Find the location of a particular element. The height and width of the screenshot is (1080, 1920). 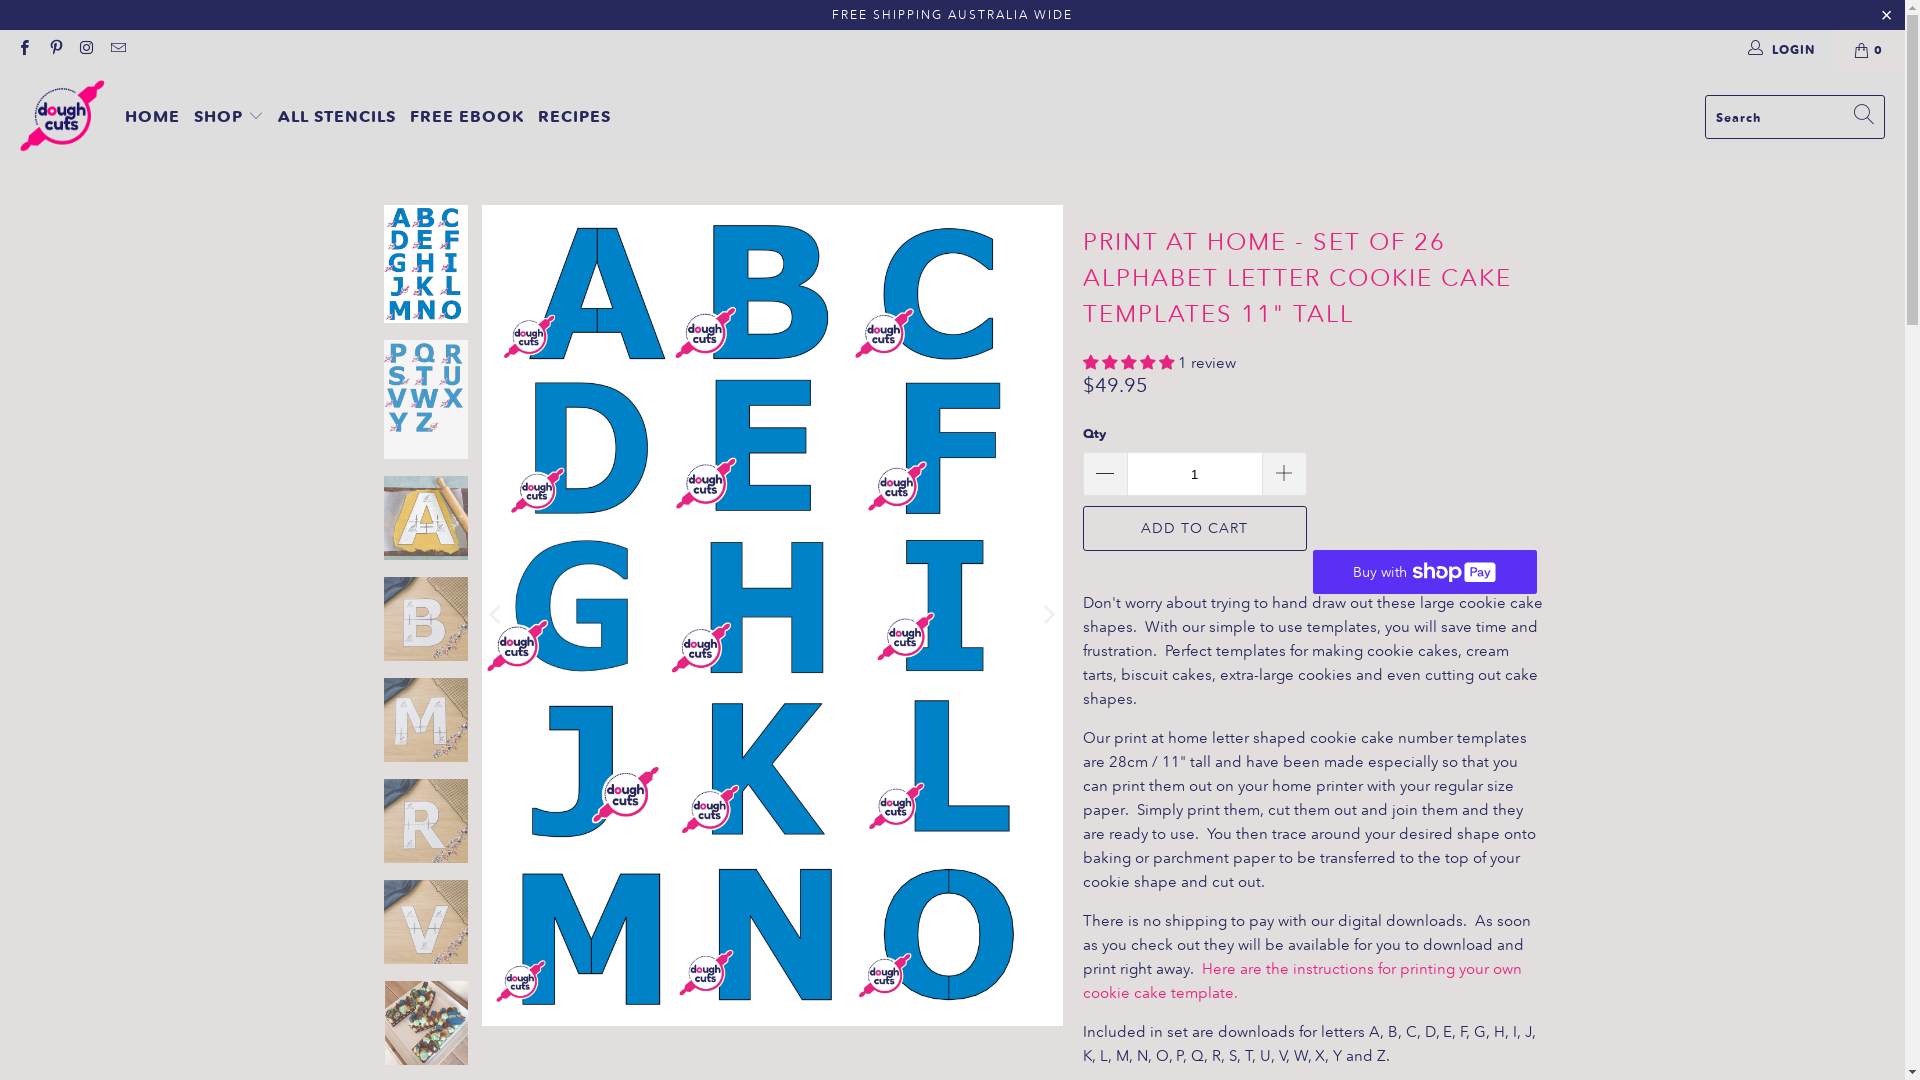

Email DoughCuts is located at coordinates (118, 50).